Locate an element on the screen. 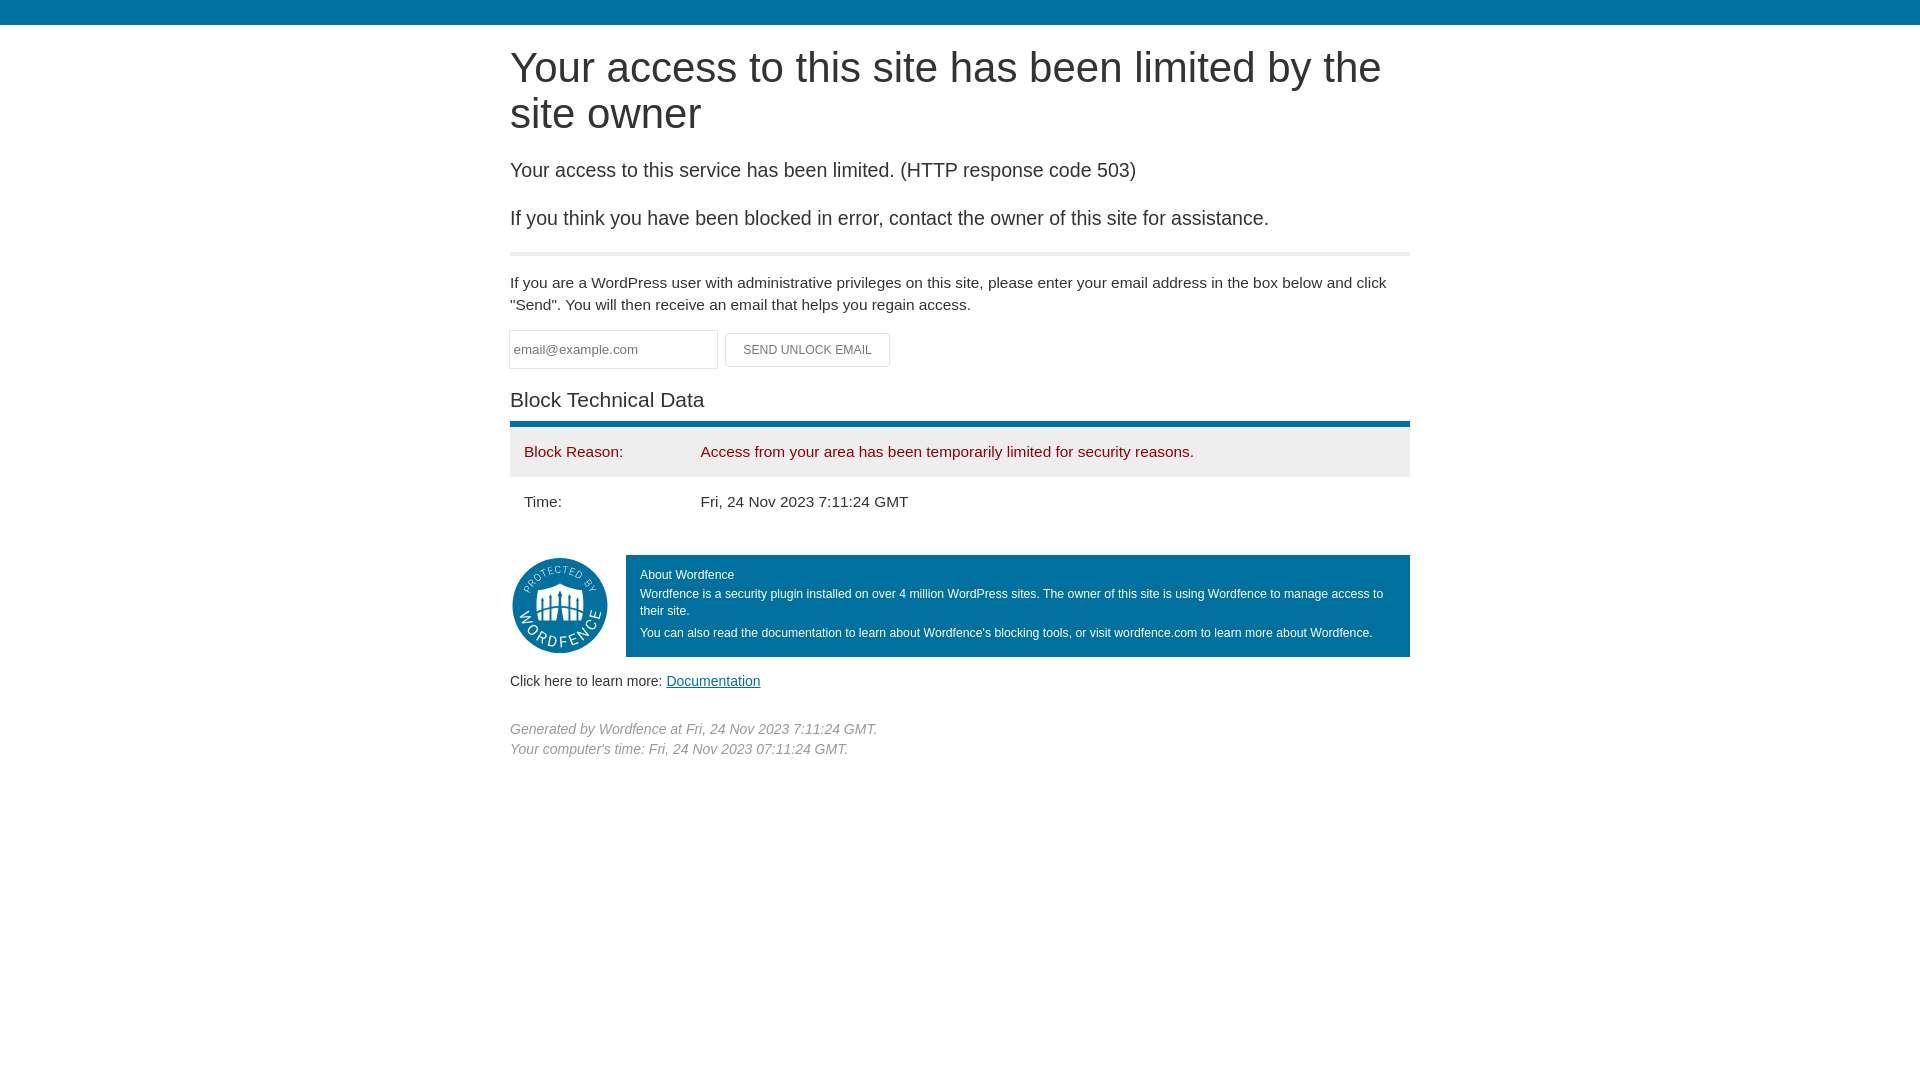  Documentation is located at coordinates (713, 681).